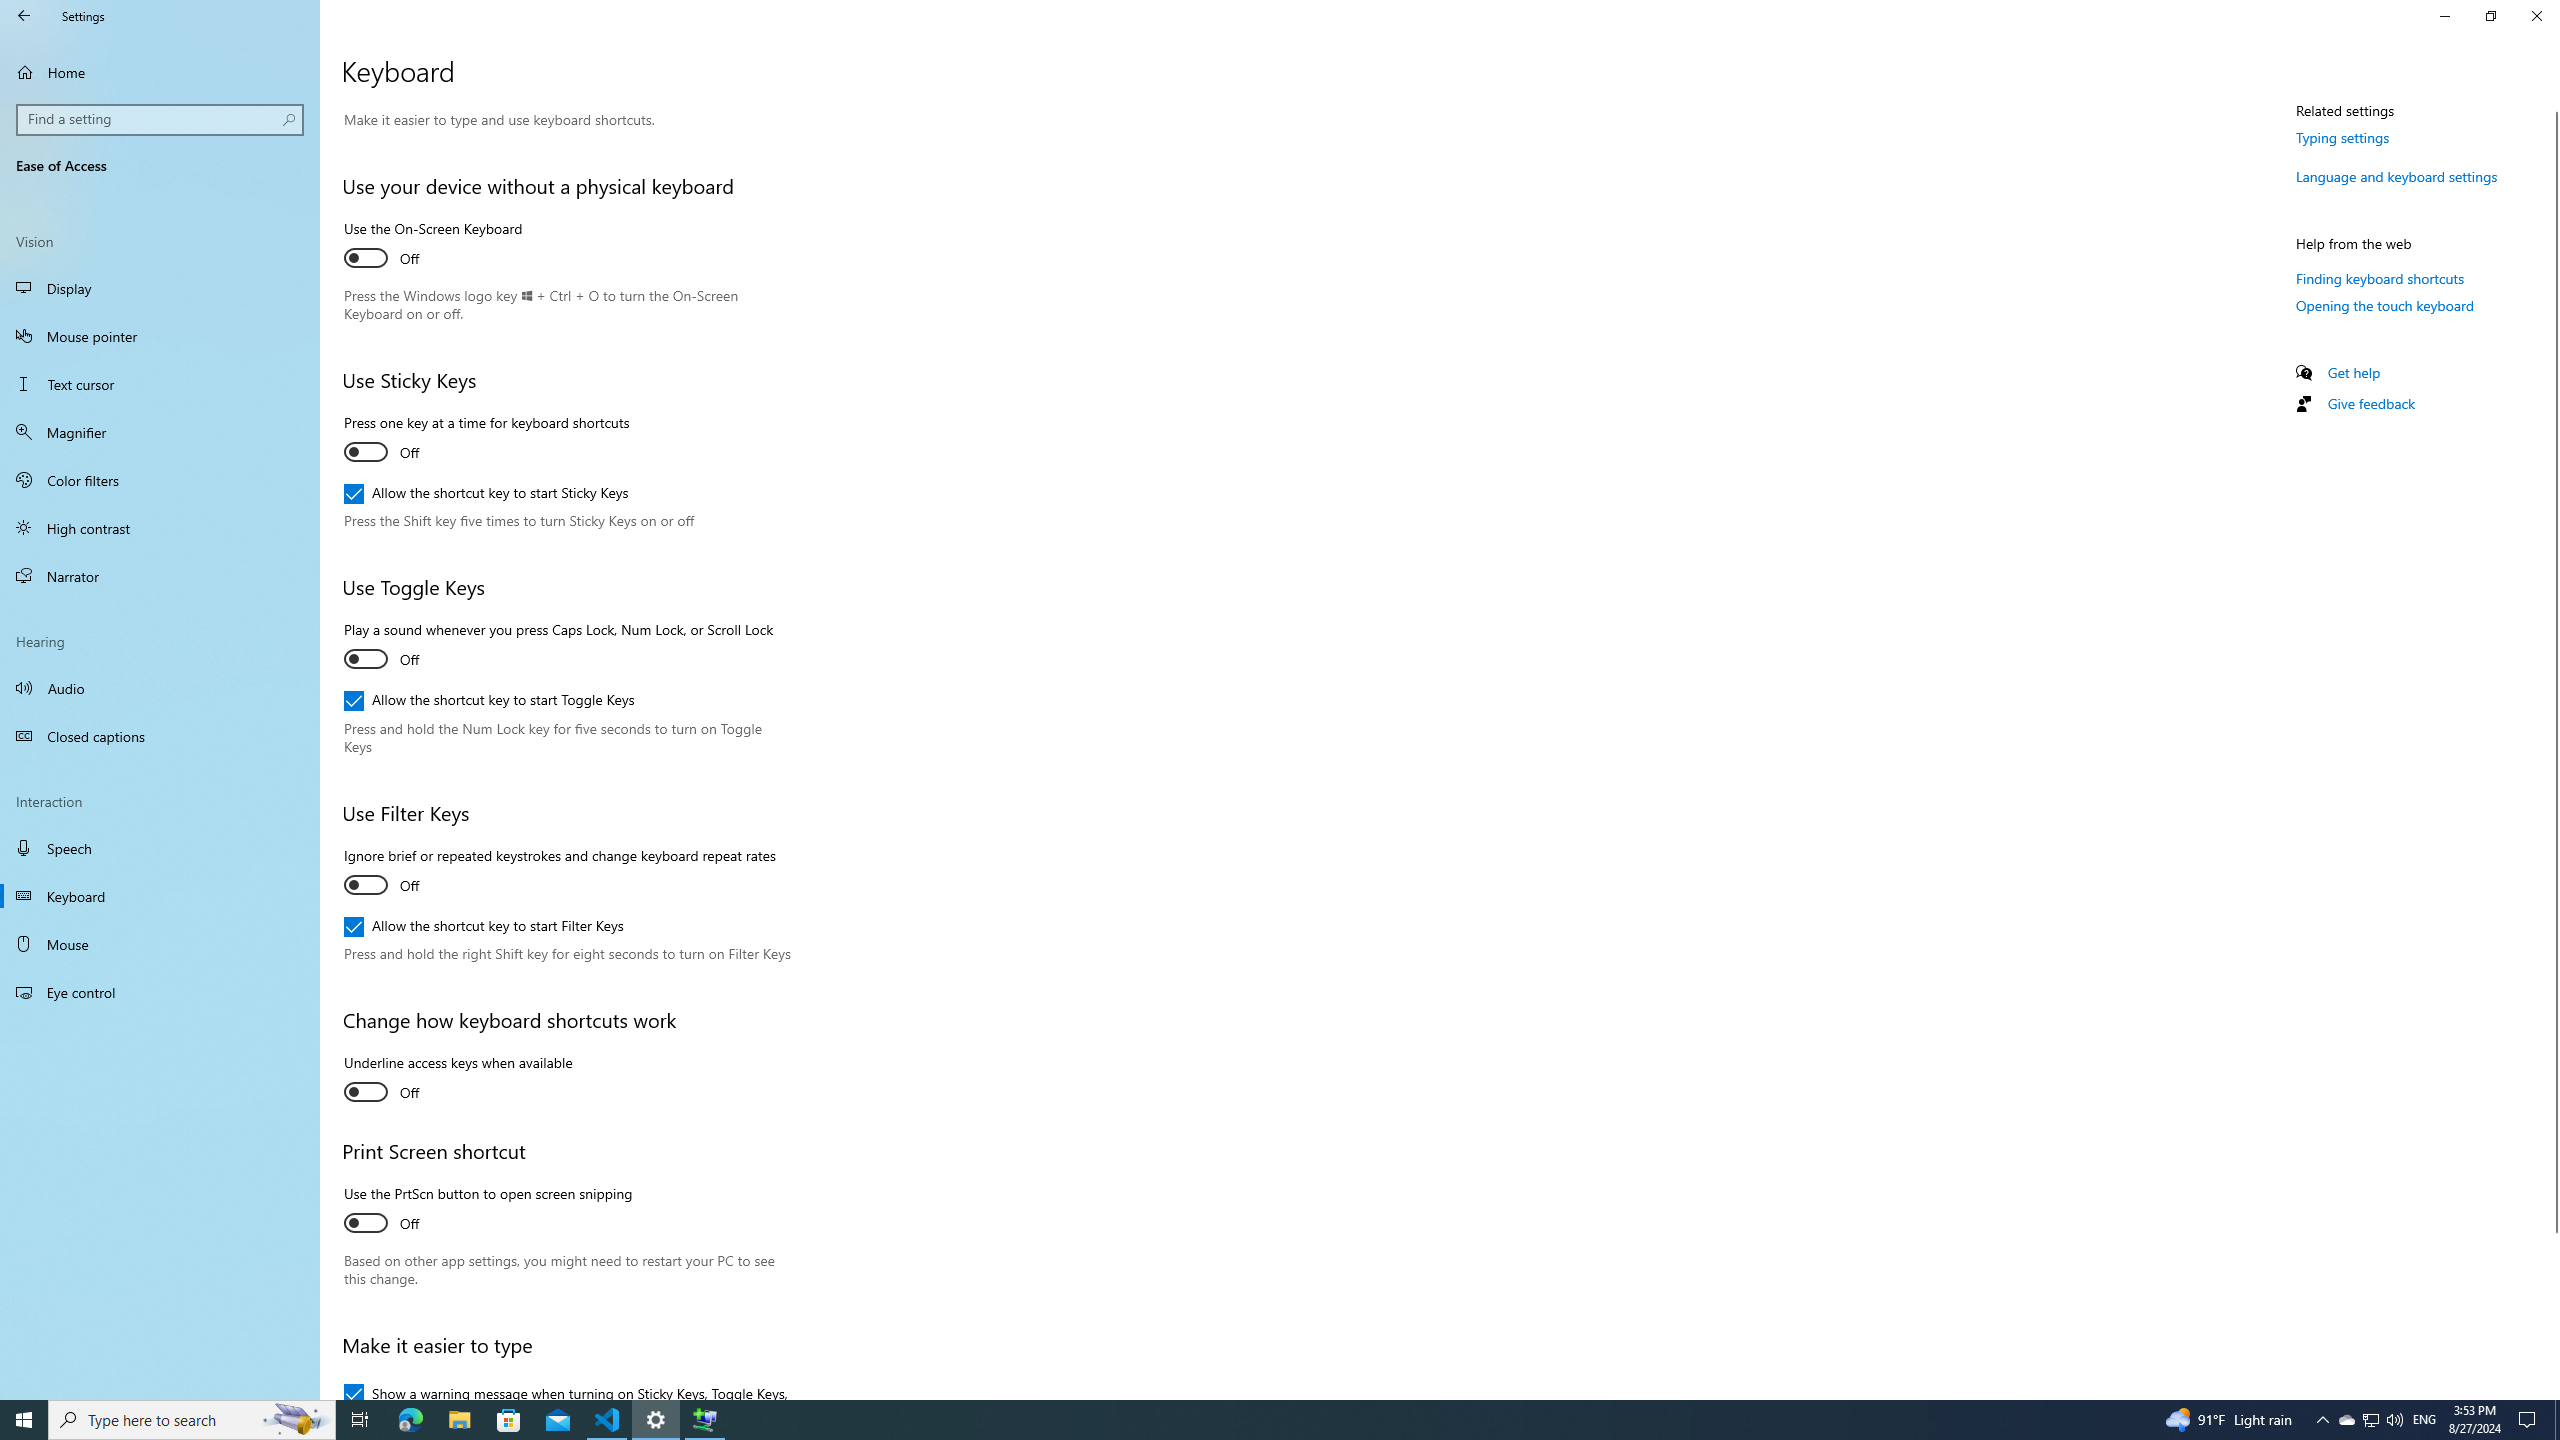  I want to click on High contrast, so click(160, 527).